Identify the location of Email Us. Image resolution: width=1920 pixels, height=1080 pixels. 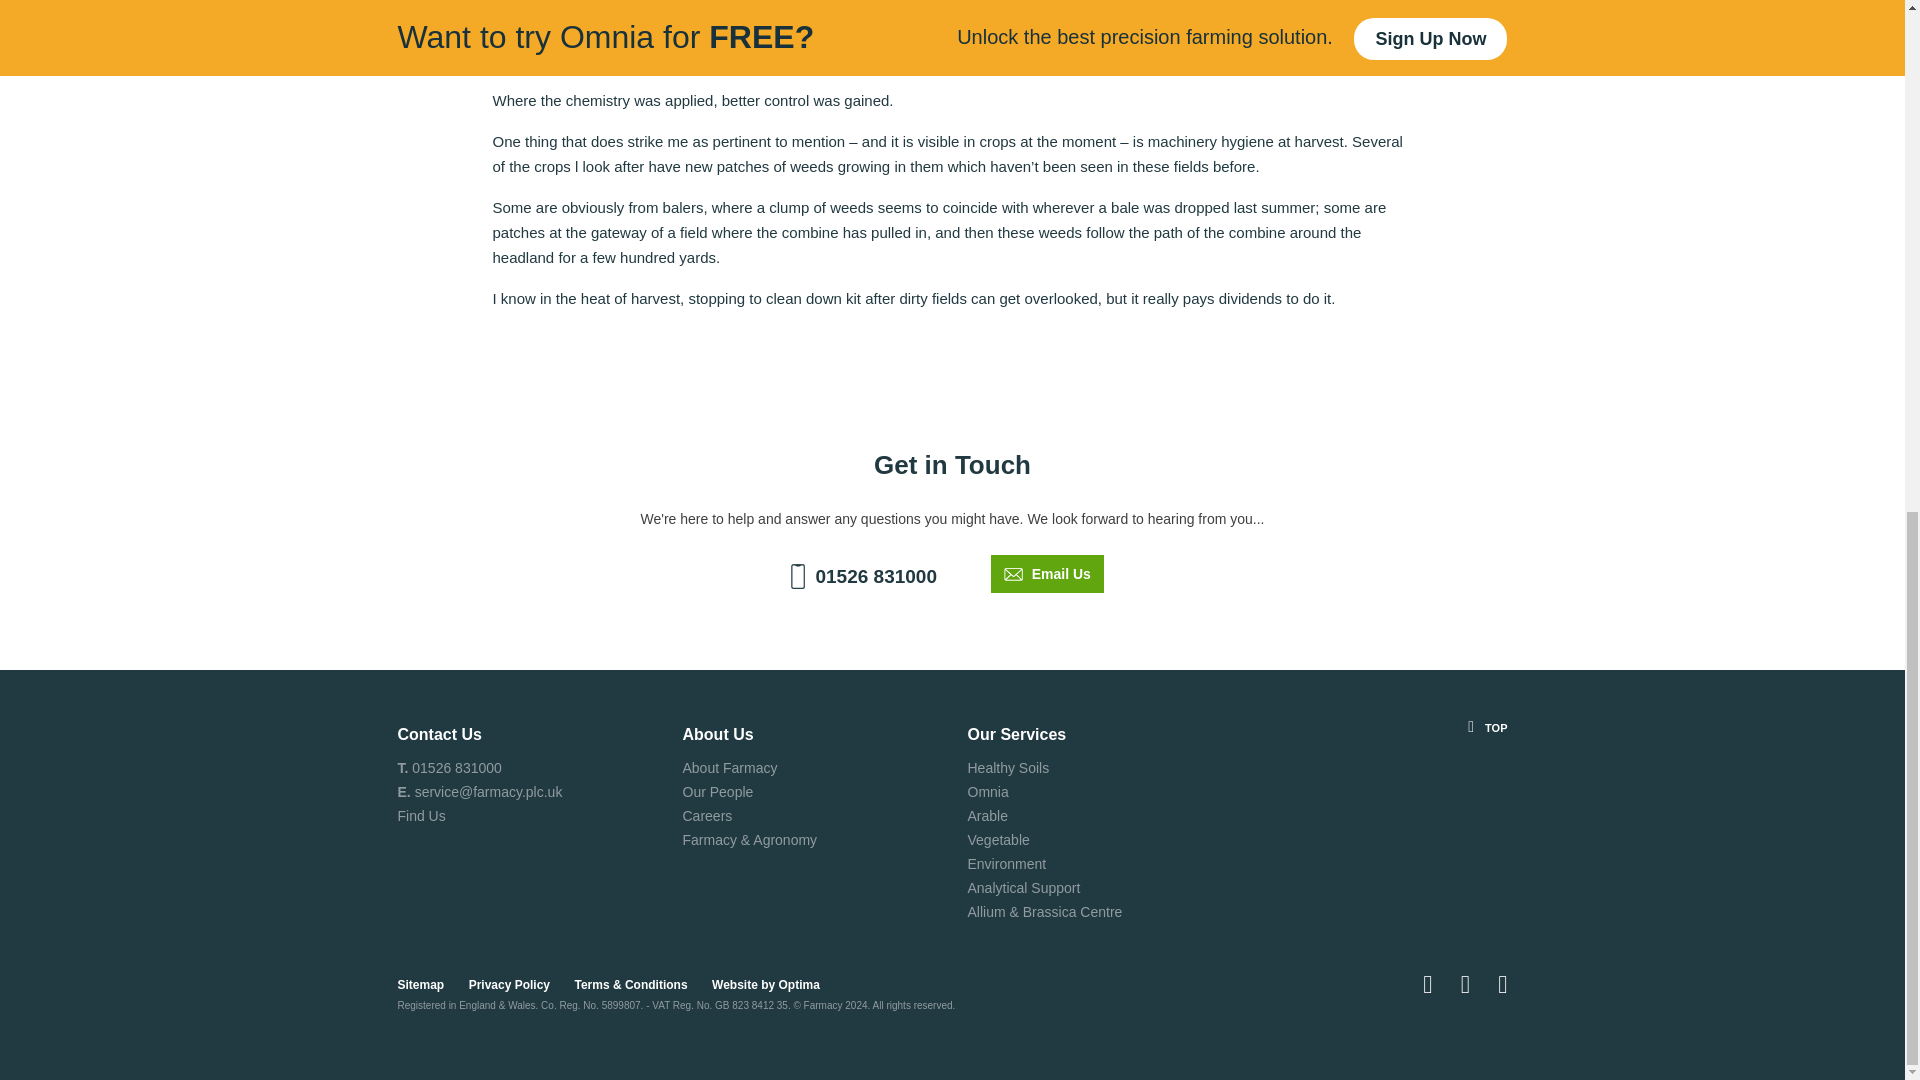
(1047, 574).